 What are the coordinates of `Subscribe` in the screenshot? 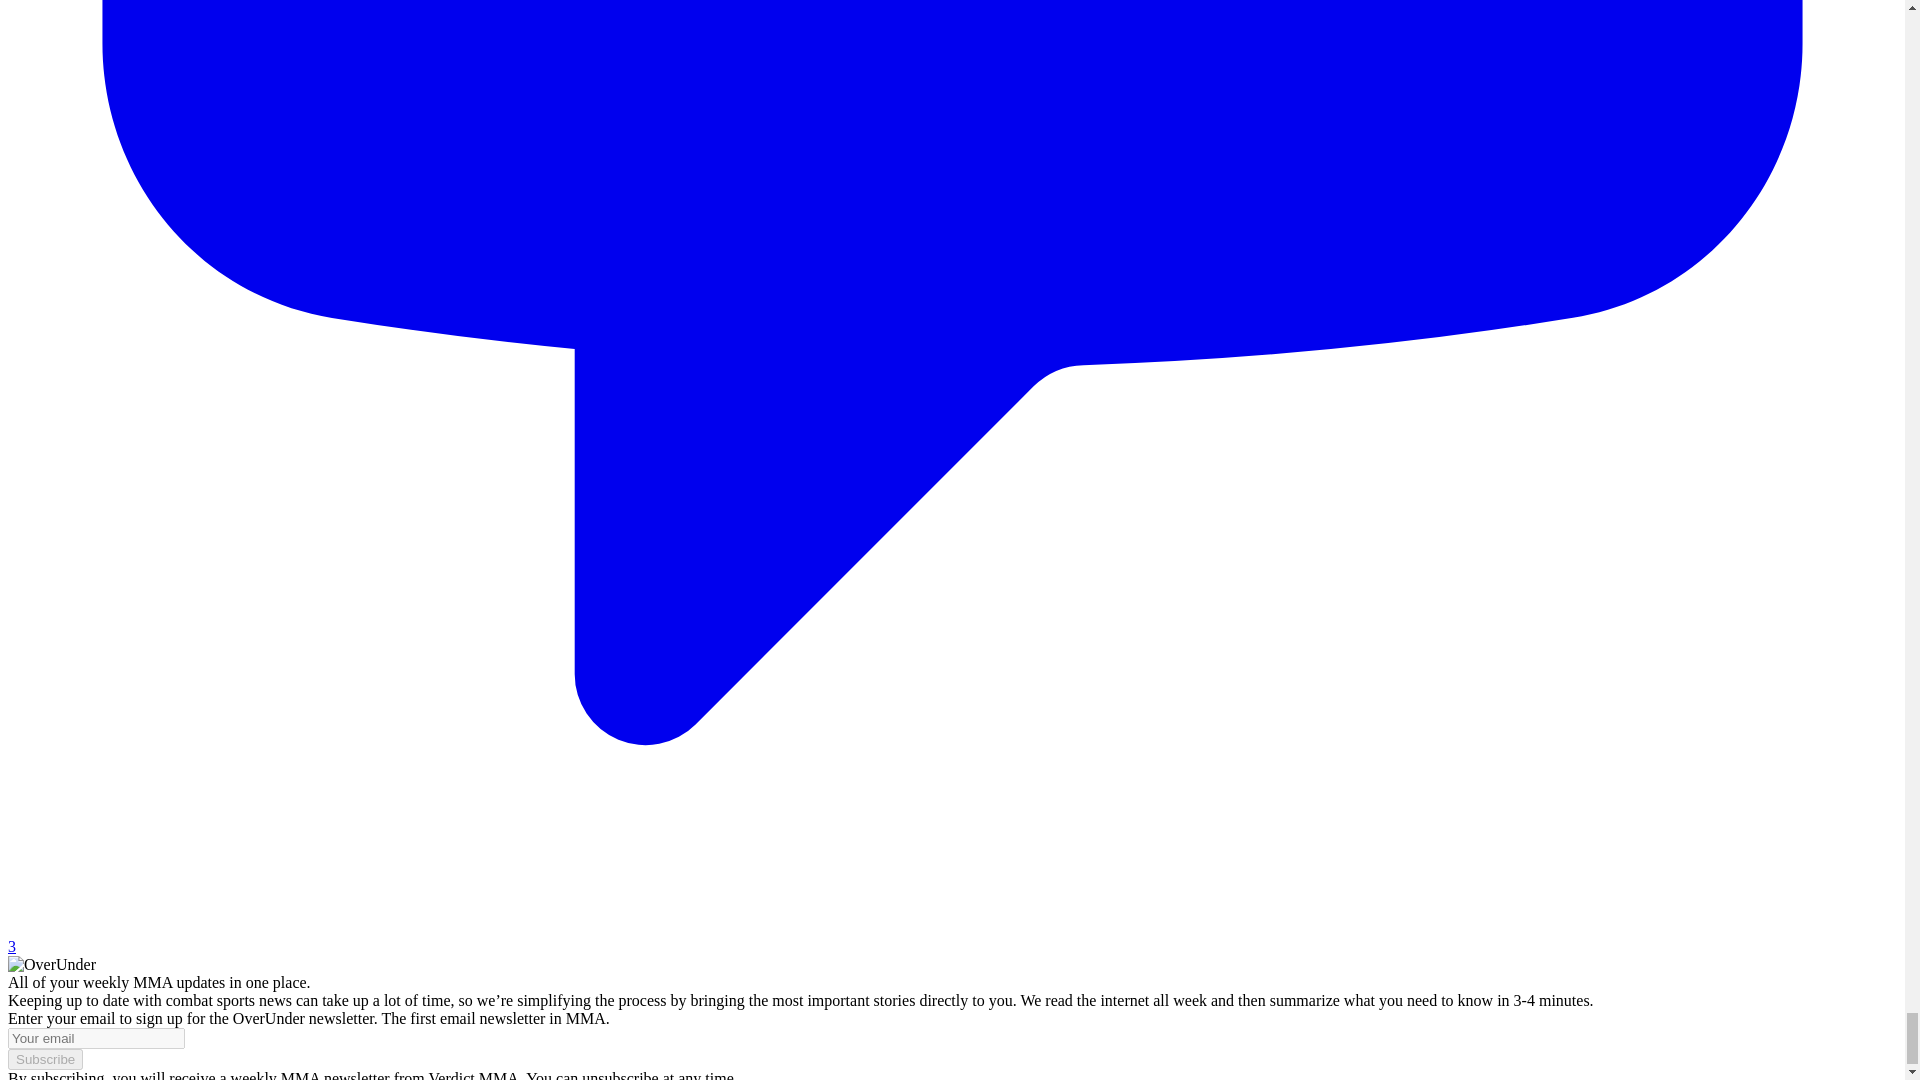 It's located at (44, 1059).